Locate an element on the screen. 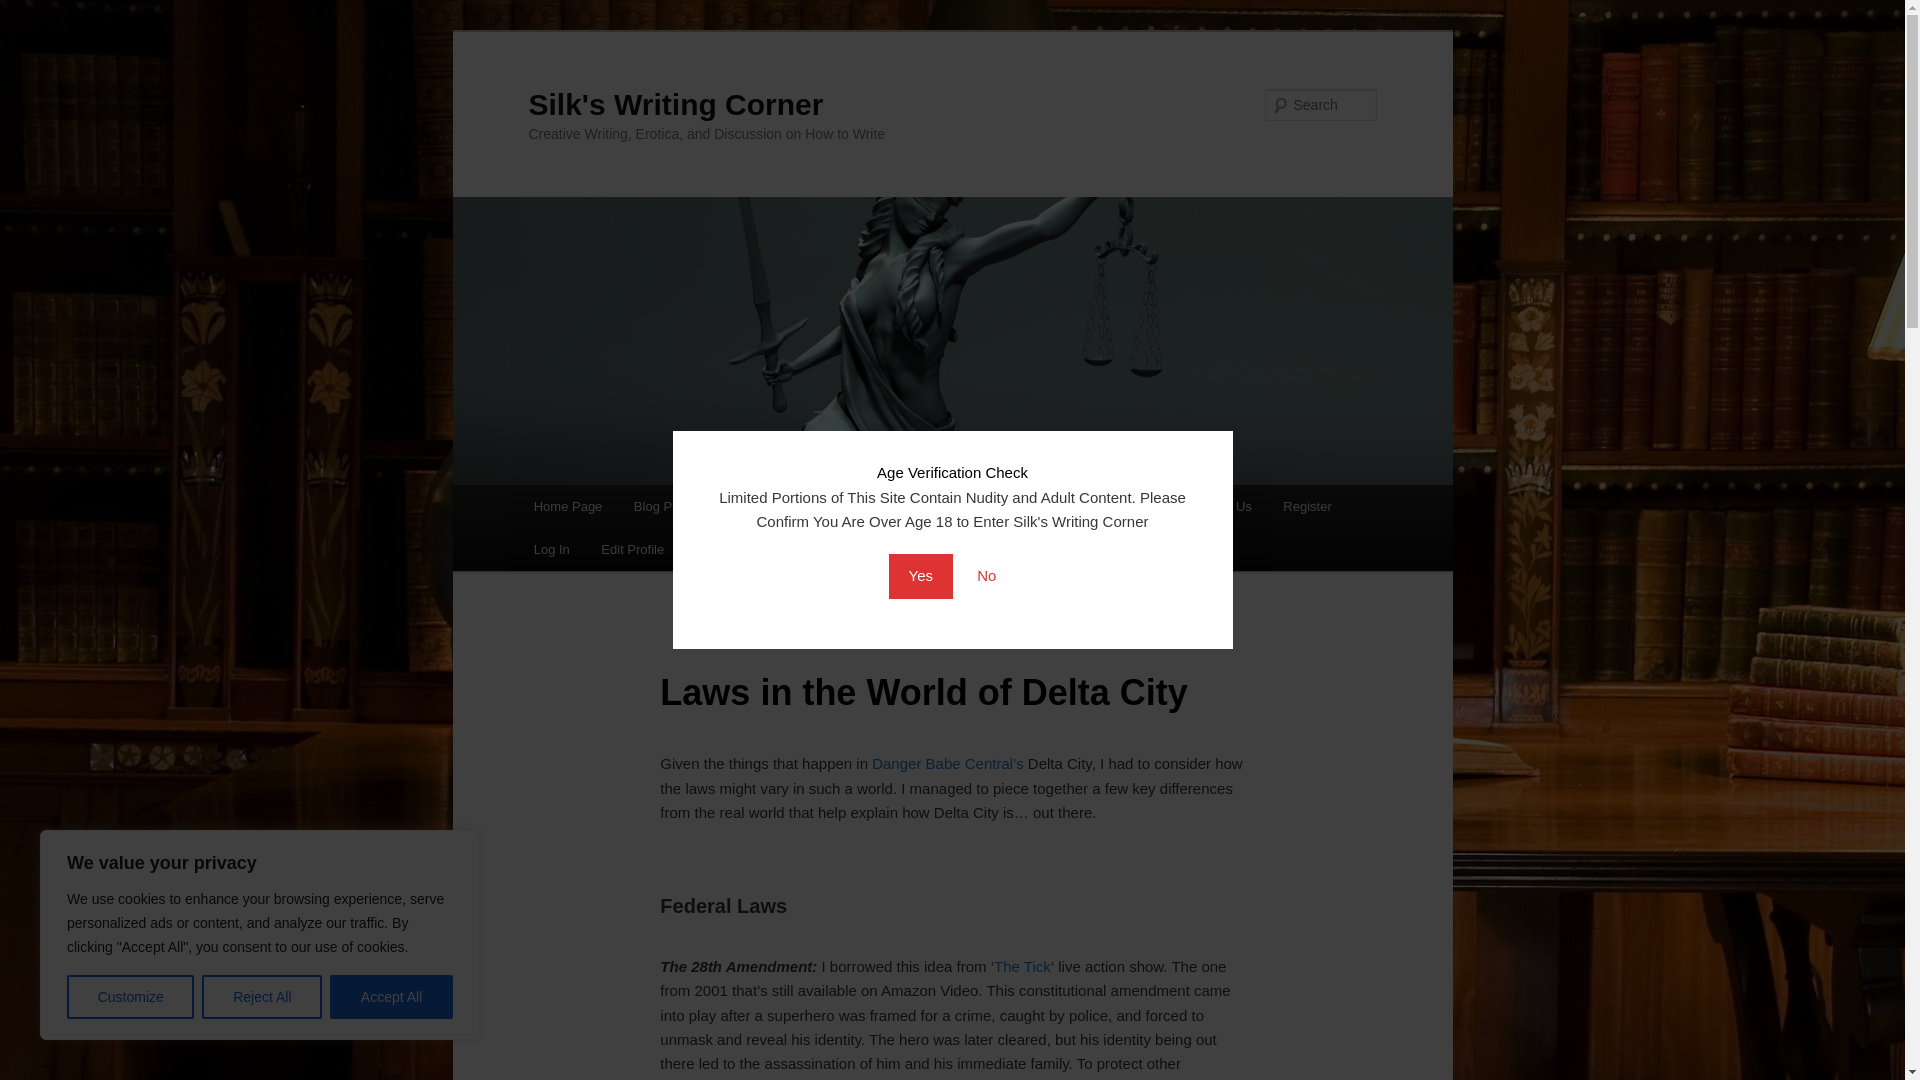  Yes is located at coordinates (920, 576).